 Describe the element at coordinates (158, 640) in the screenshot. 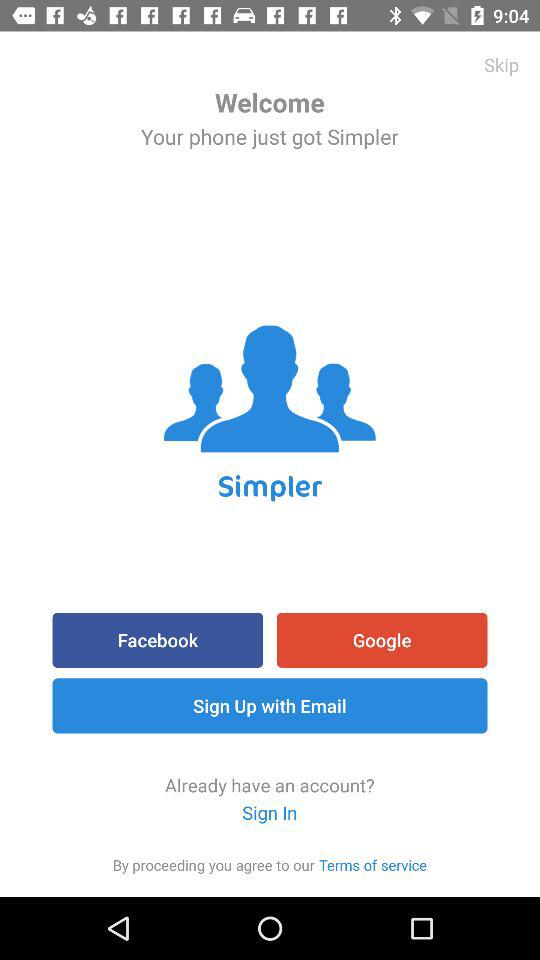

I see `select the item above sign up with` at that location.